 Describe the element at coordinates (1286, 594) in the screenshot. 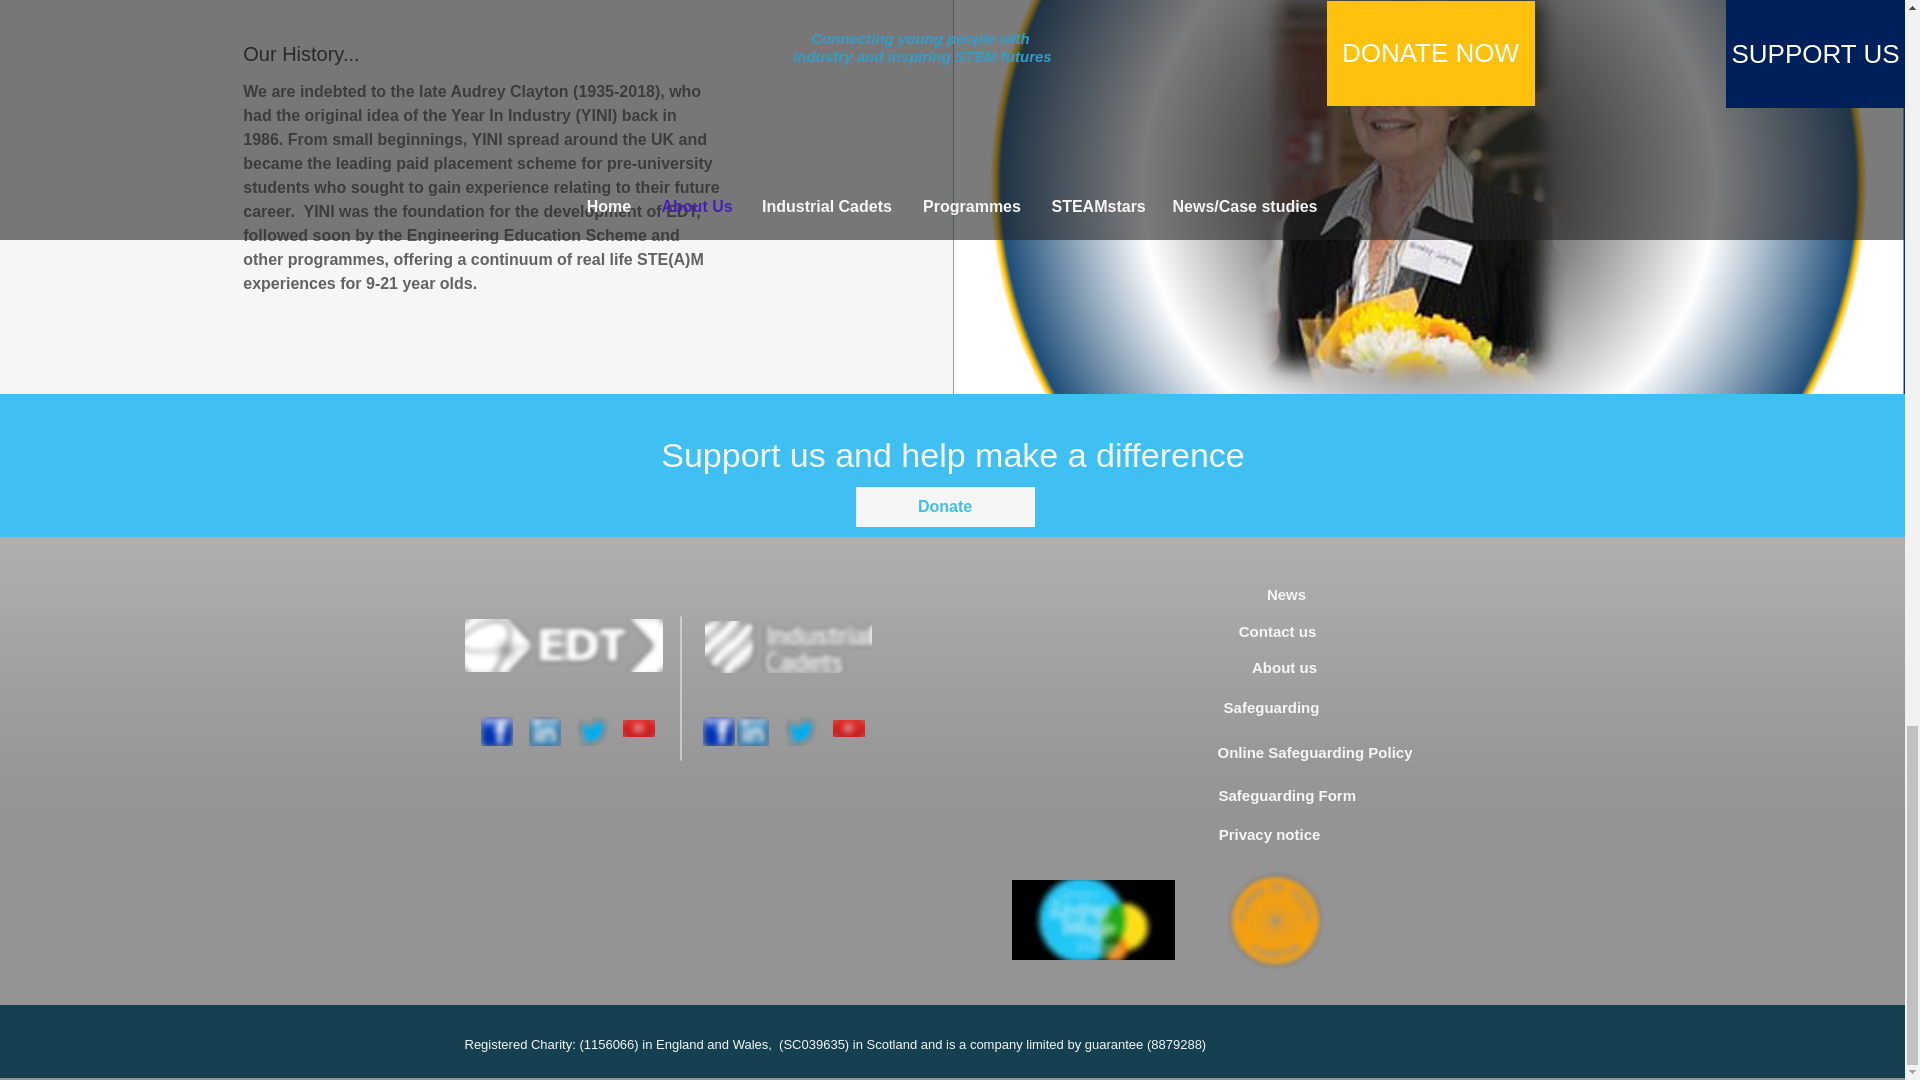

I see `News` at that location.